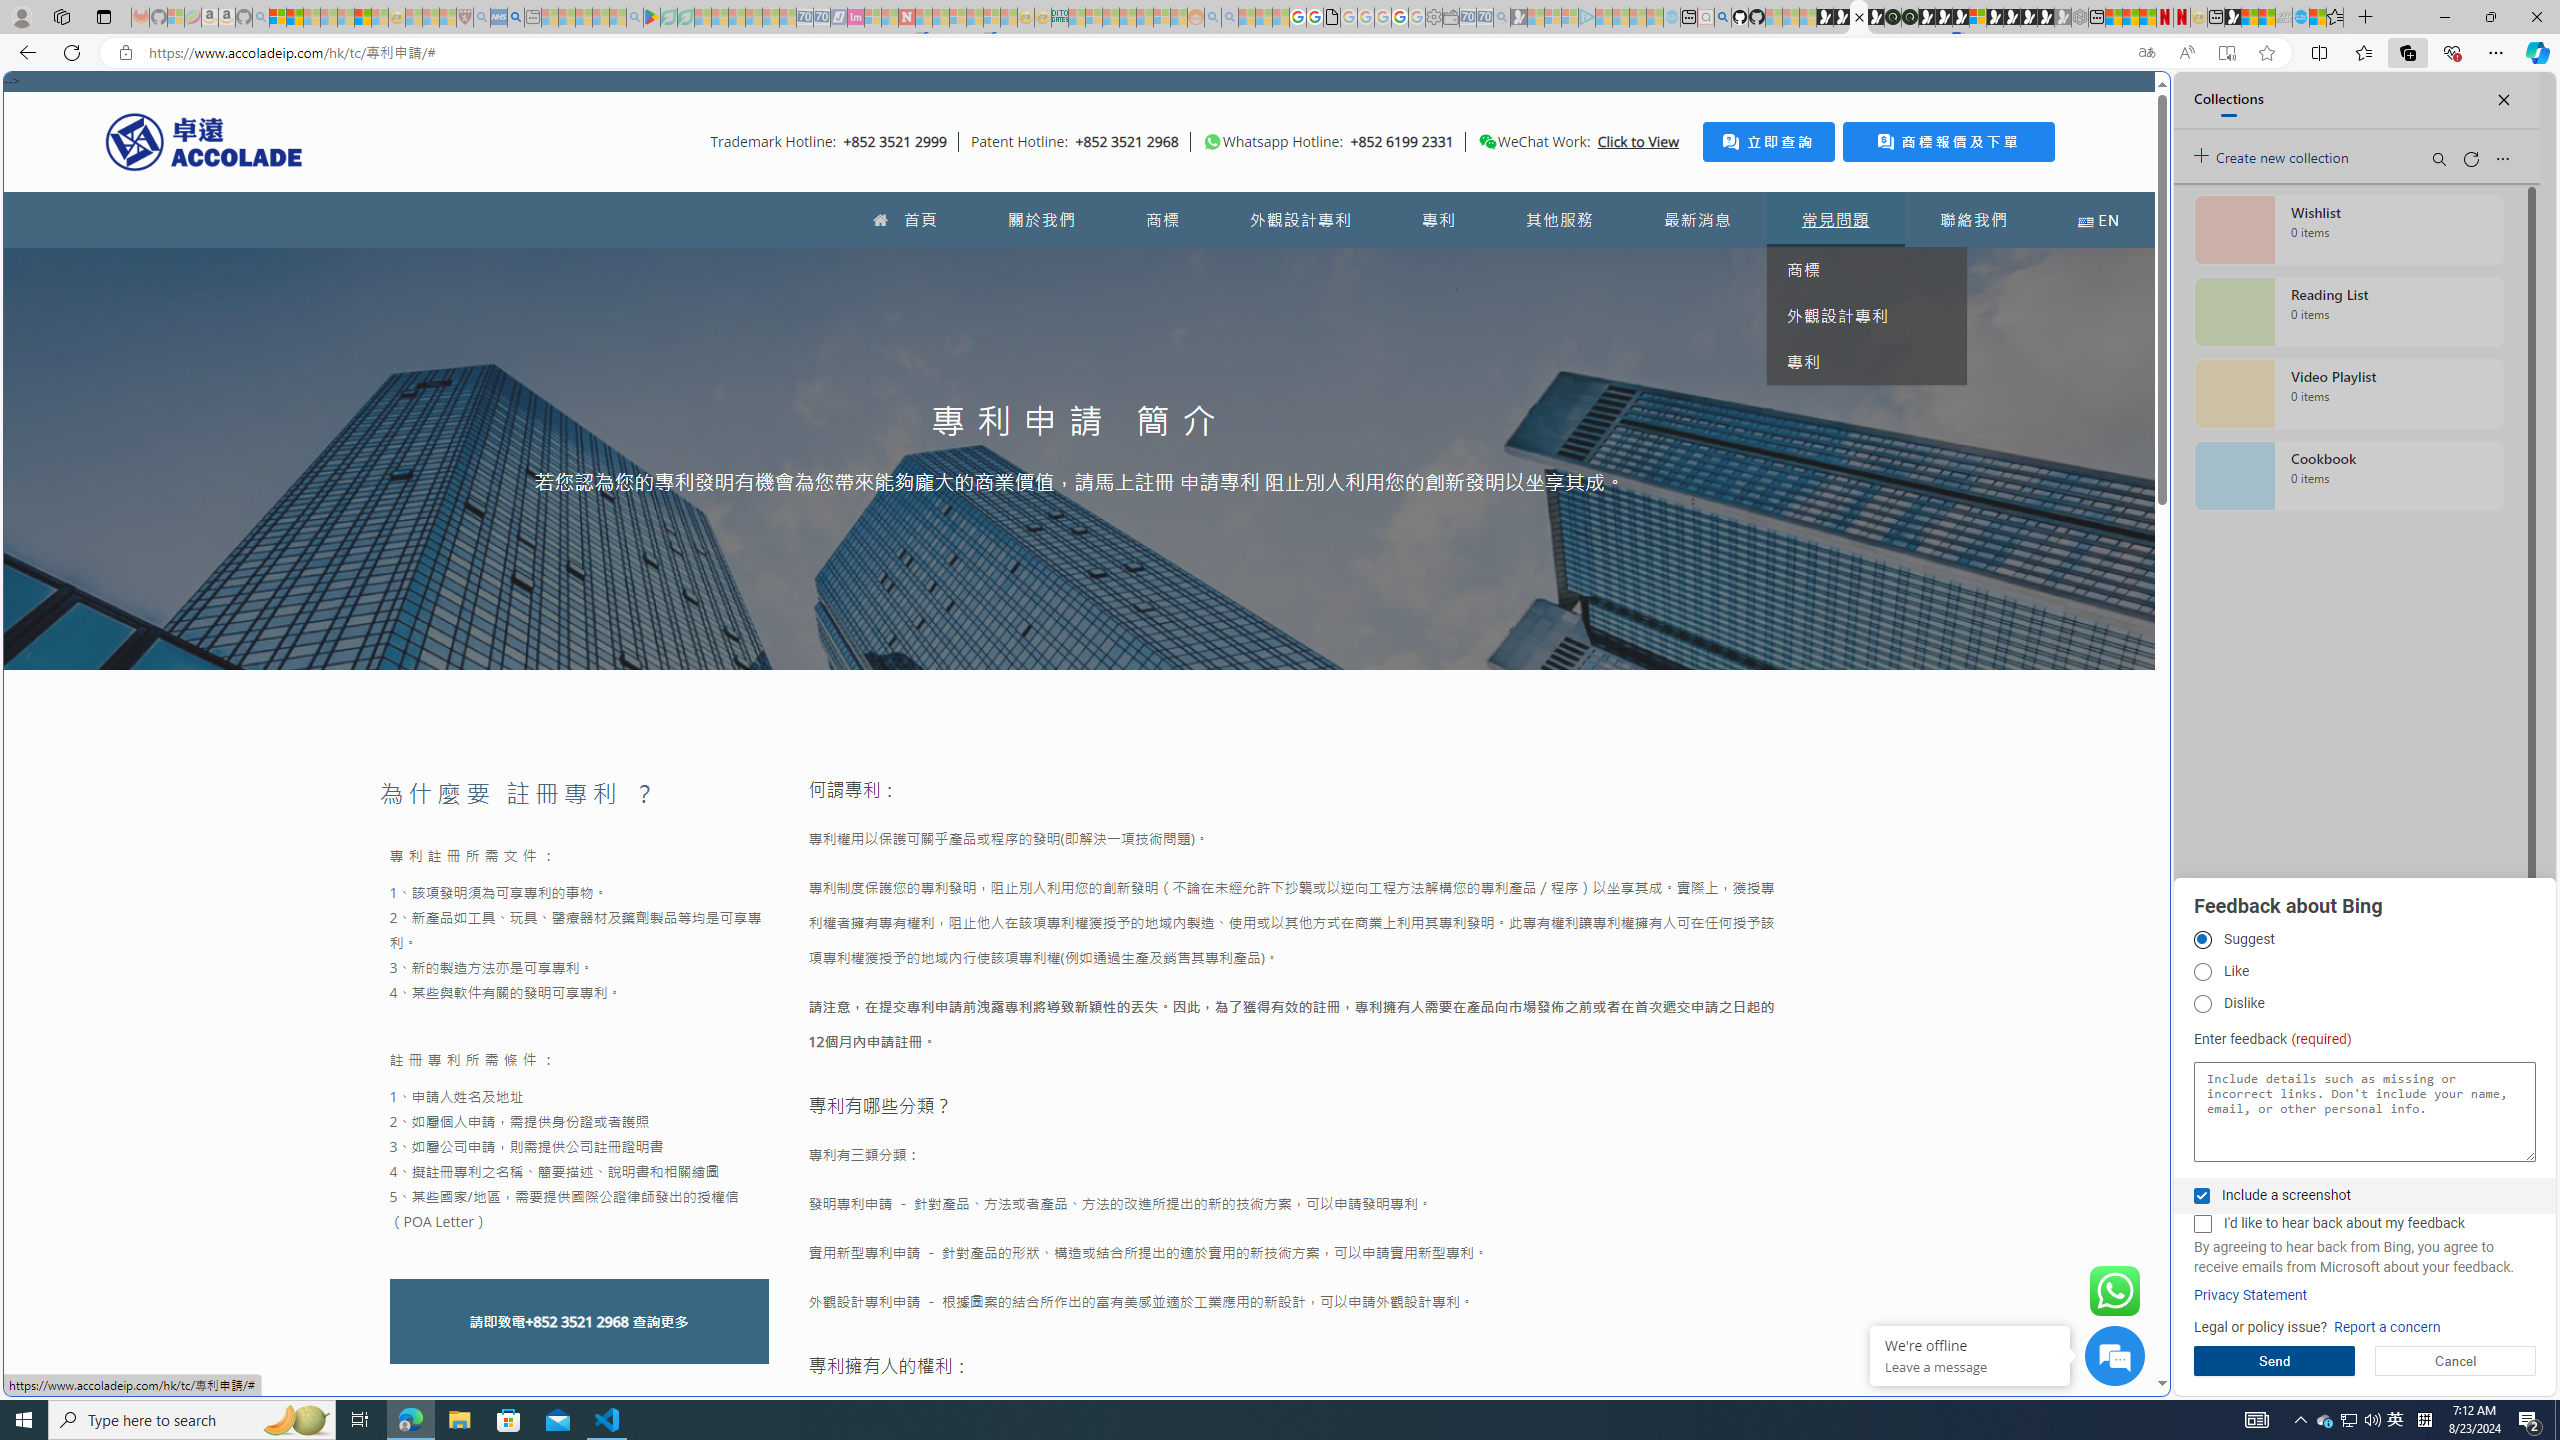 This screenshot has height=1440, width=2560. Describe the element at coordinates (1280, 684) in the screenshot. I see `World - MSN` at that location.